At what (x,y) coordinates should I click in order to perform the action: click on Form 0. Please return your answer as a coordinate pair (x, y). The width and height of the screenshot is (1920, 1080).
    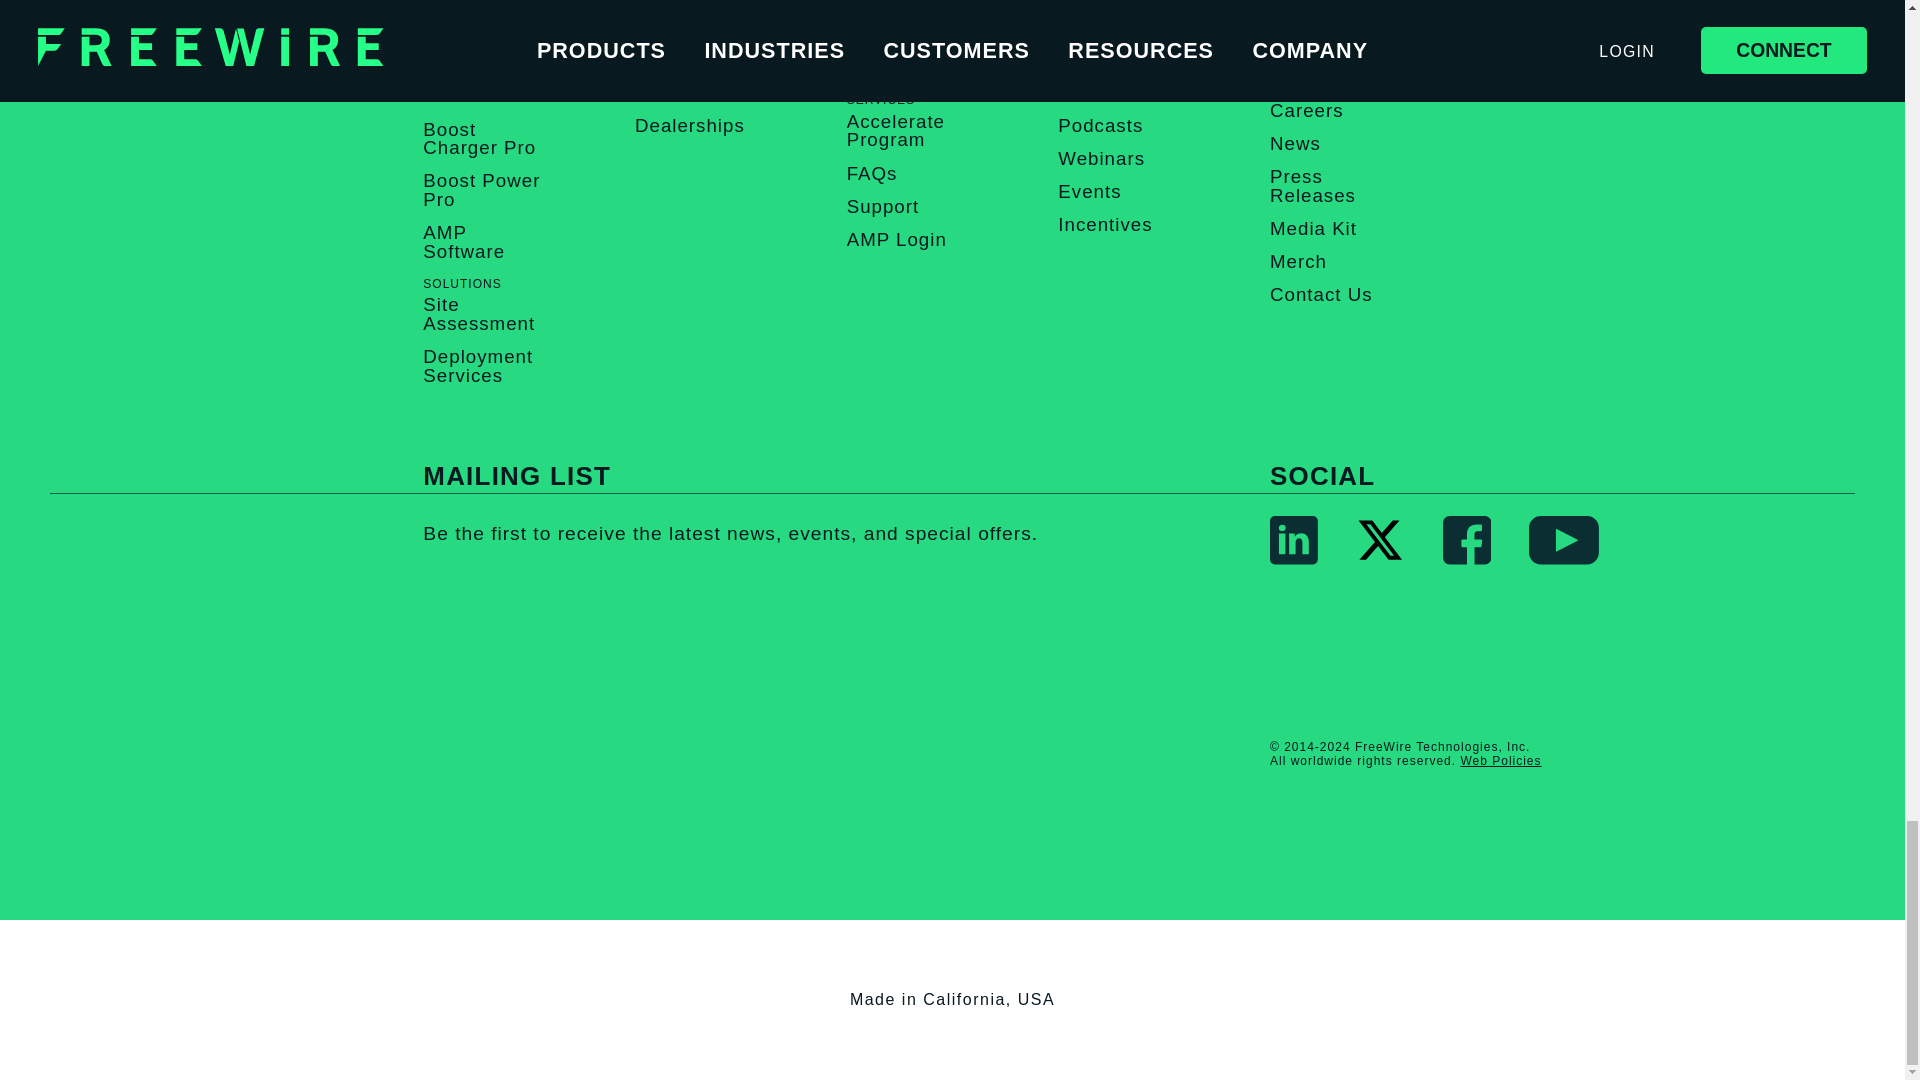
    Looking at the image, I should click on (740, 708).